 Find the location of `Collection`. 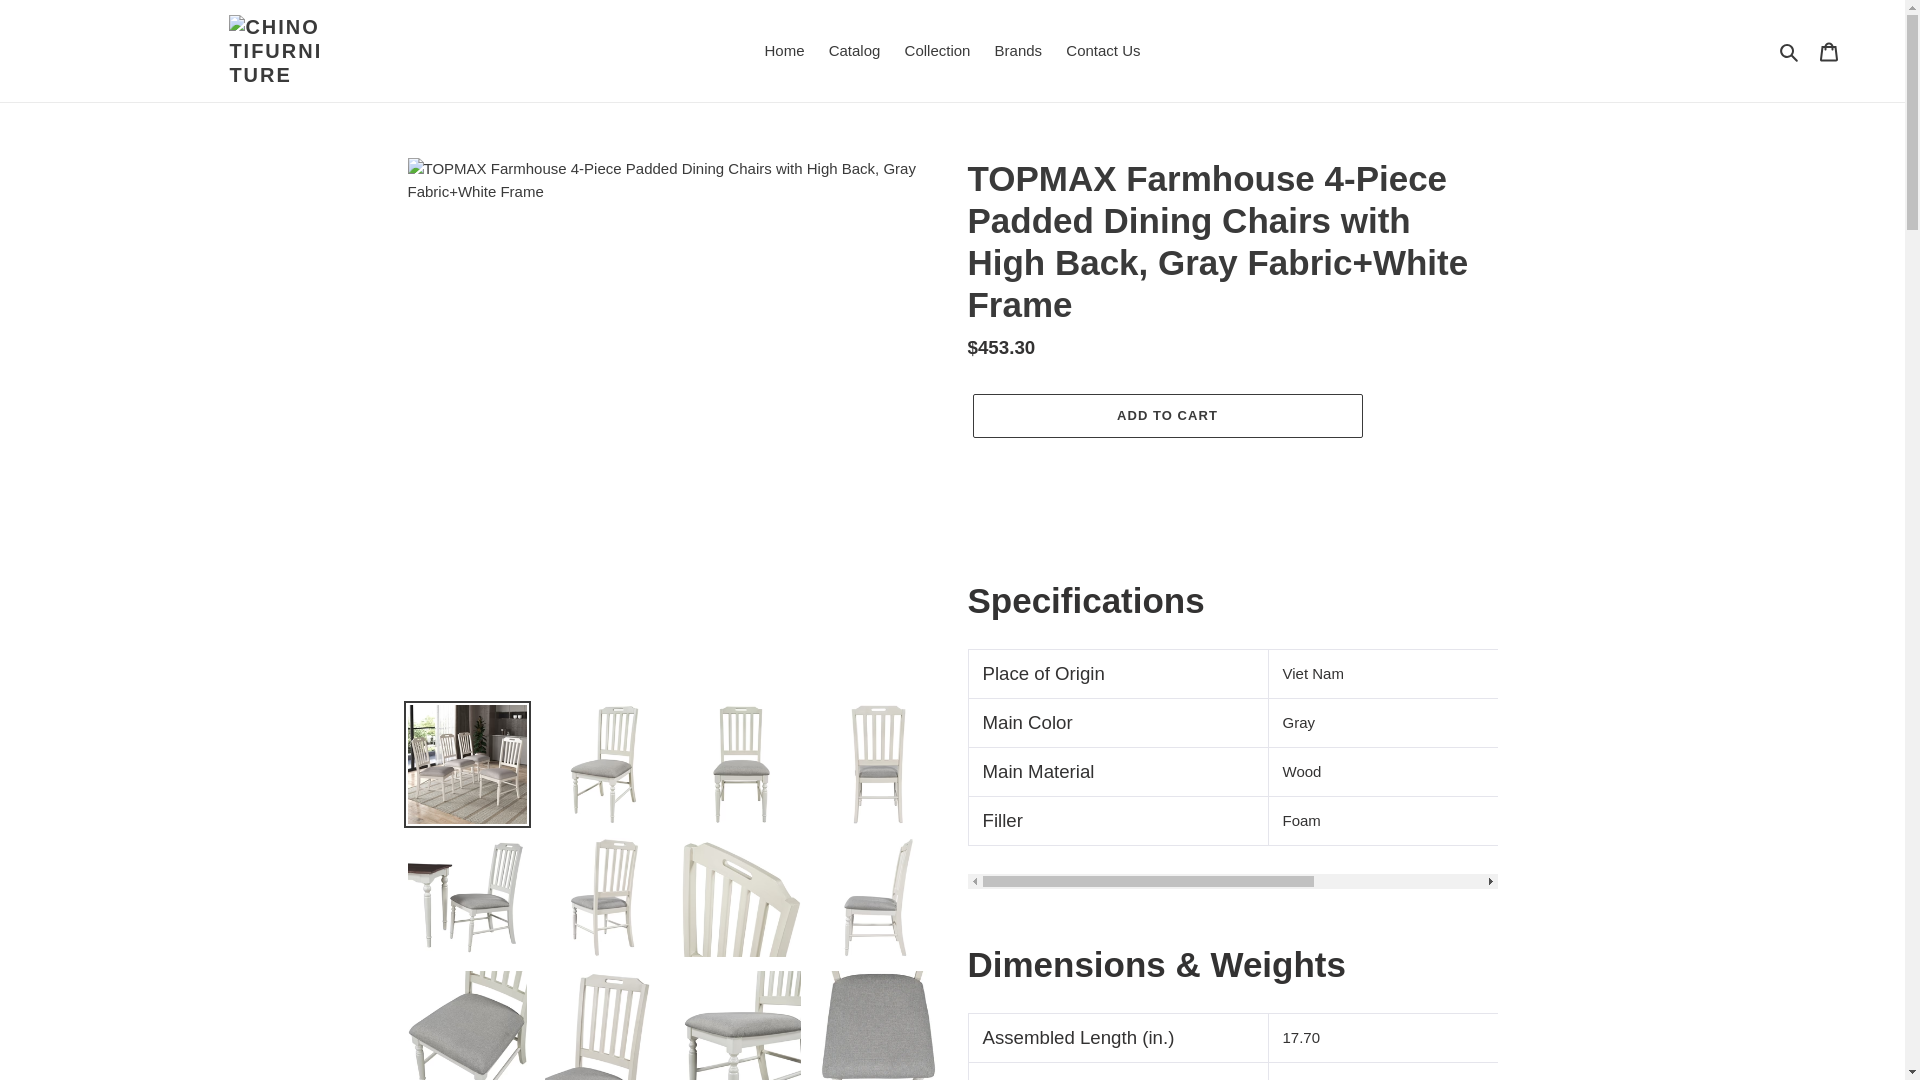

Collection is located at coordinates (938, 50).